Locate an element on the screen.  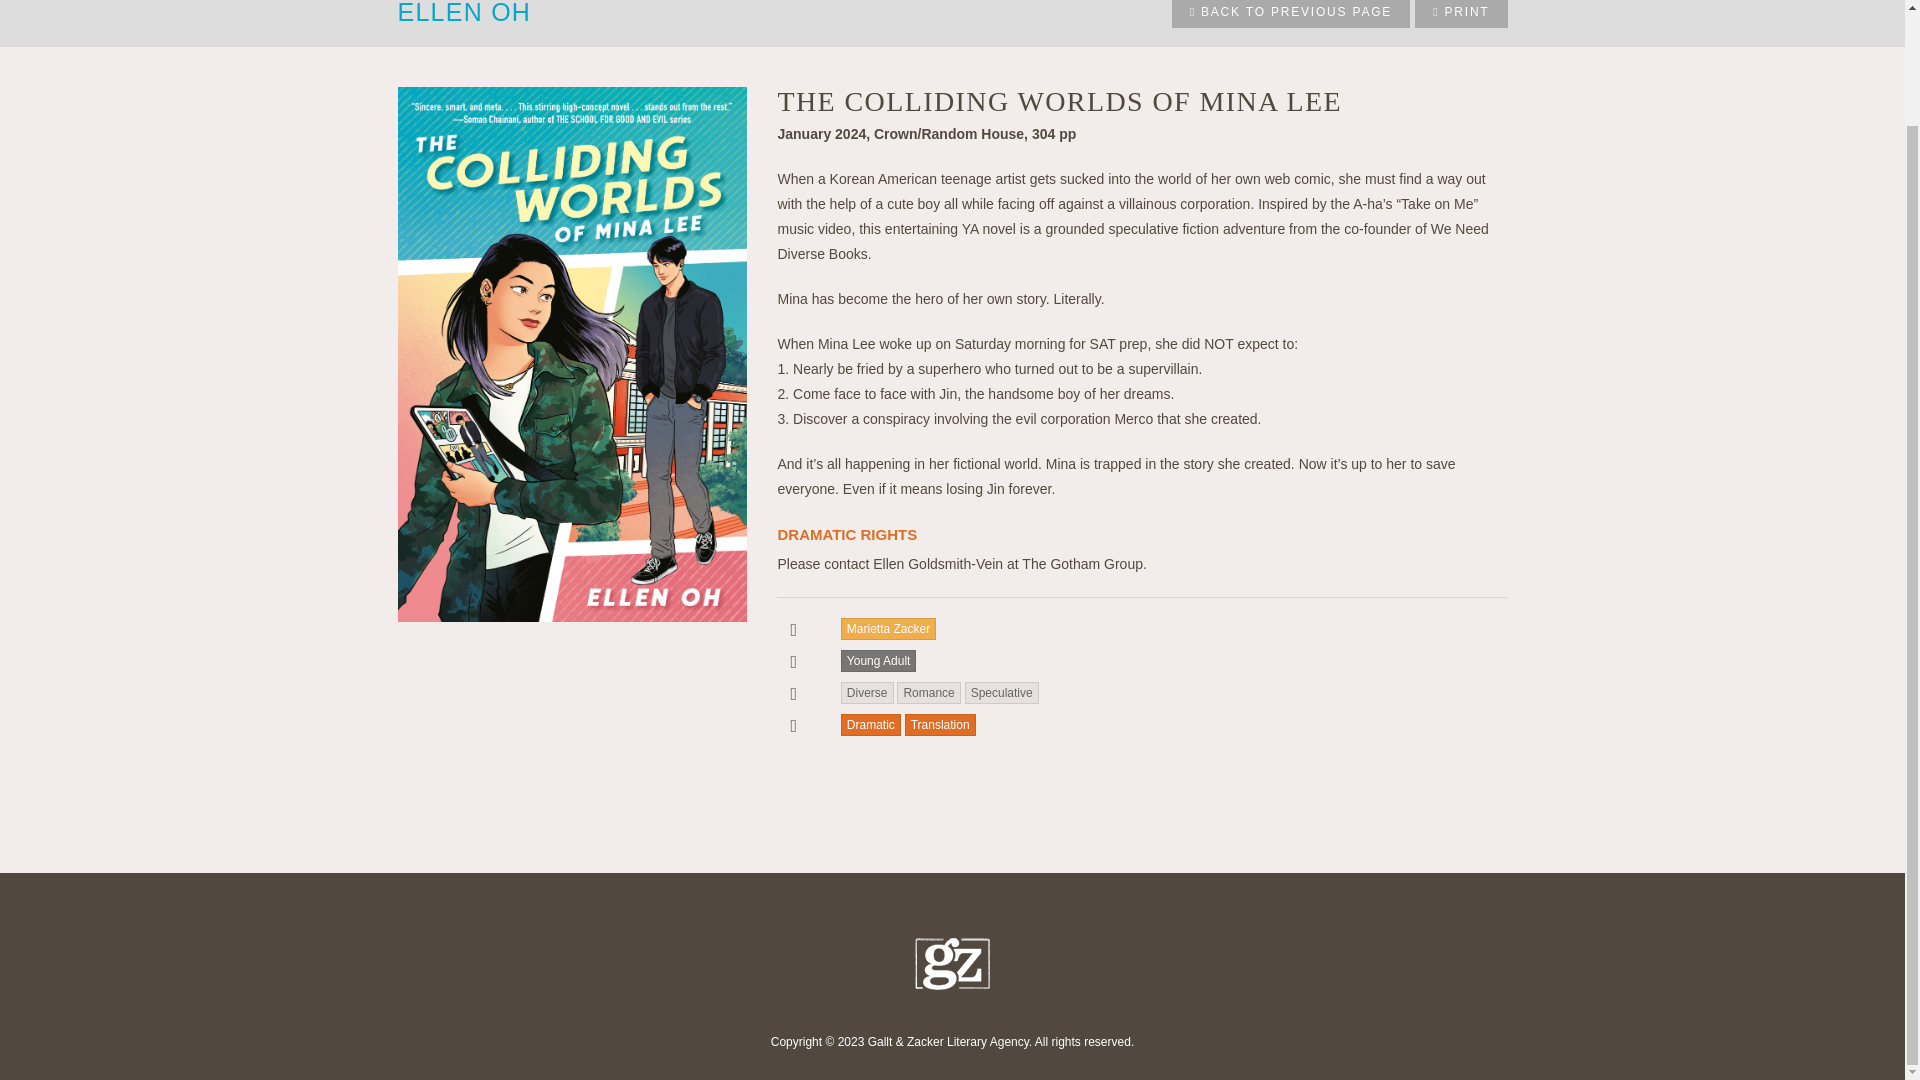
Diverse is located at coordinates (867, 692).